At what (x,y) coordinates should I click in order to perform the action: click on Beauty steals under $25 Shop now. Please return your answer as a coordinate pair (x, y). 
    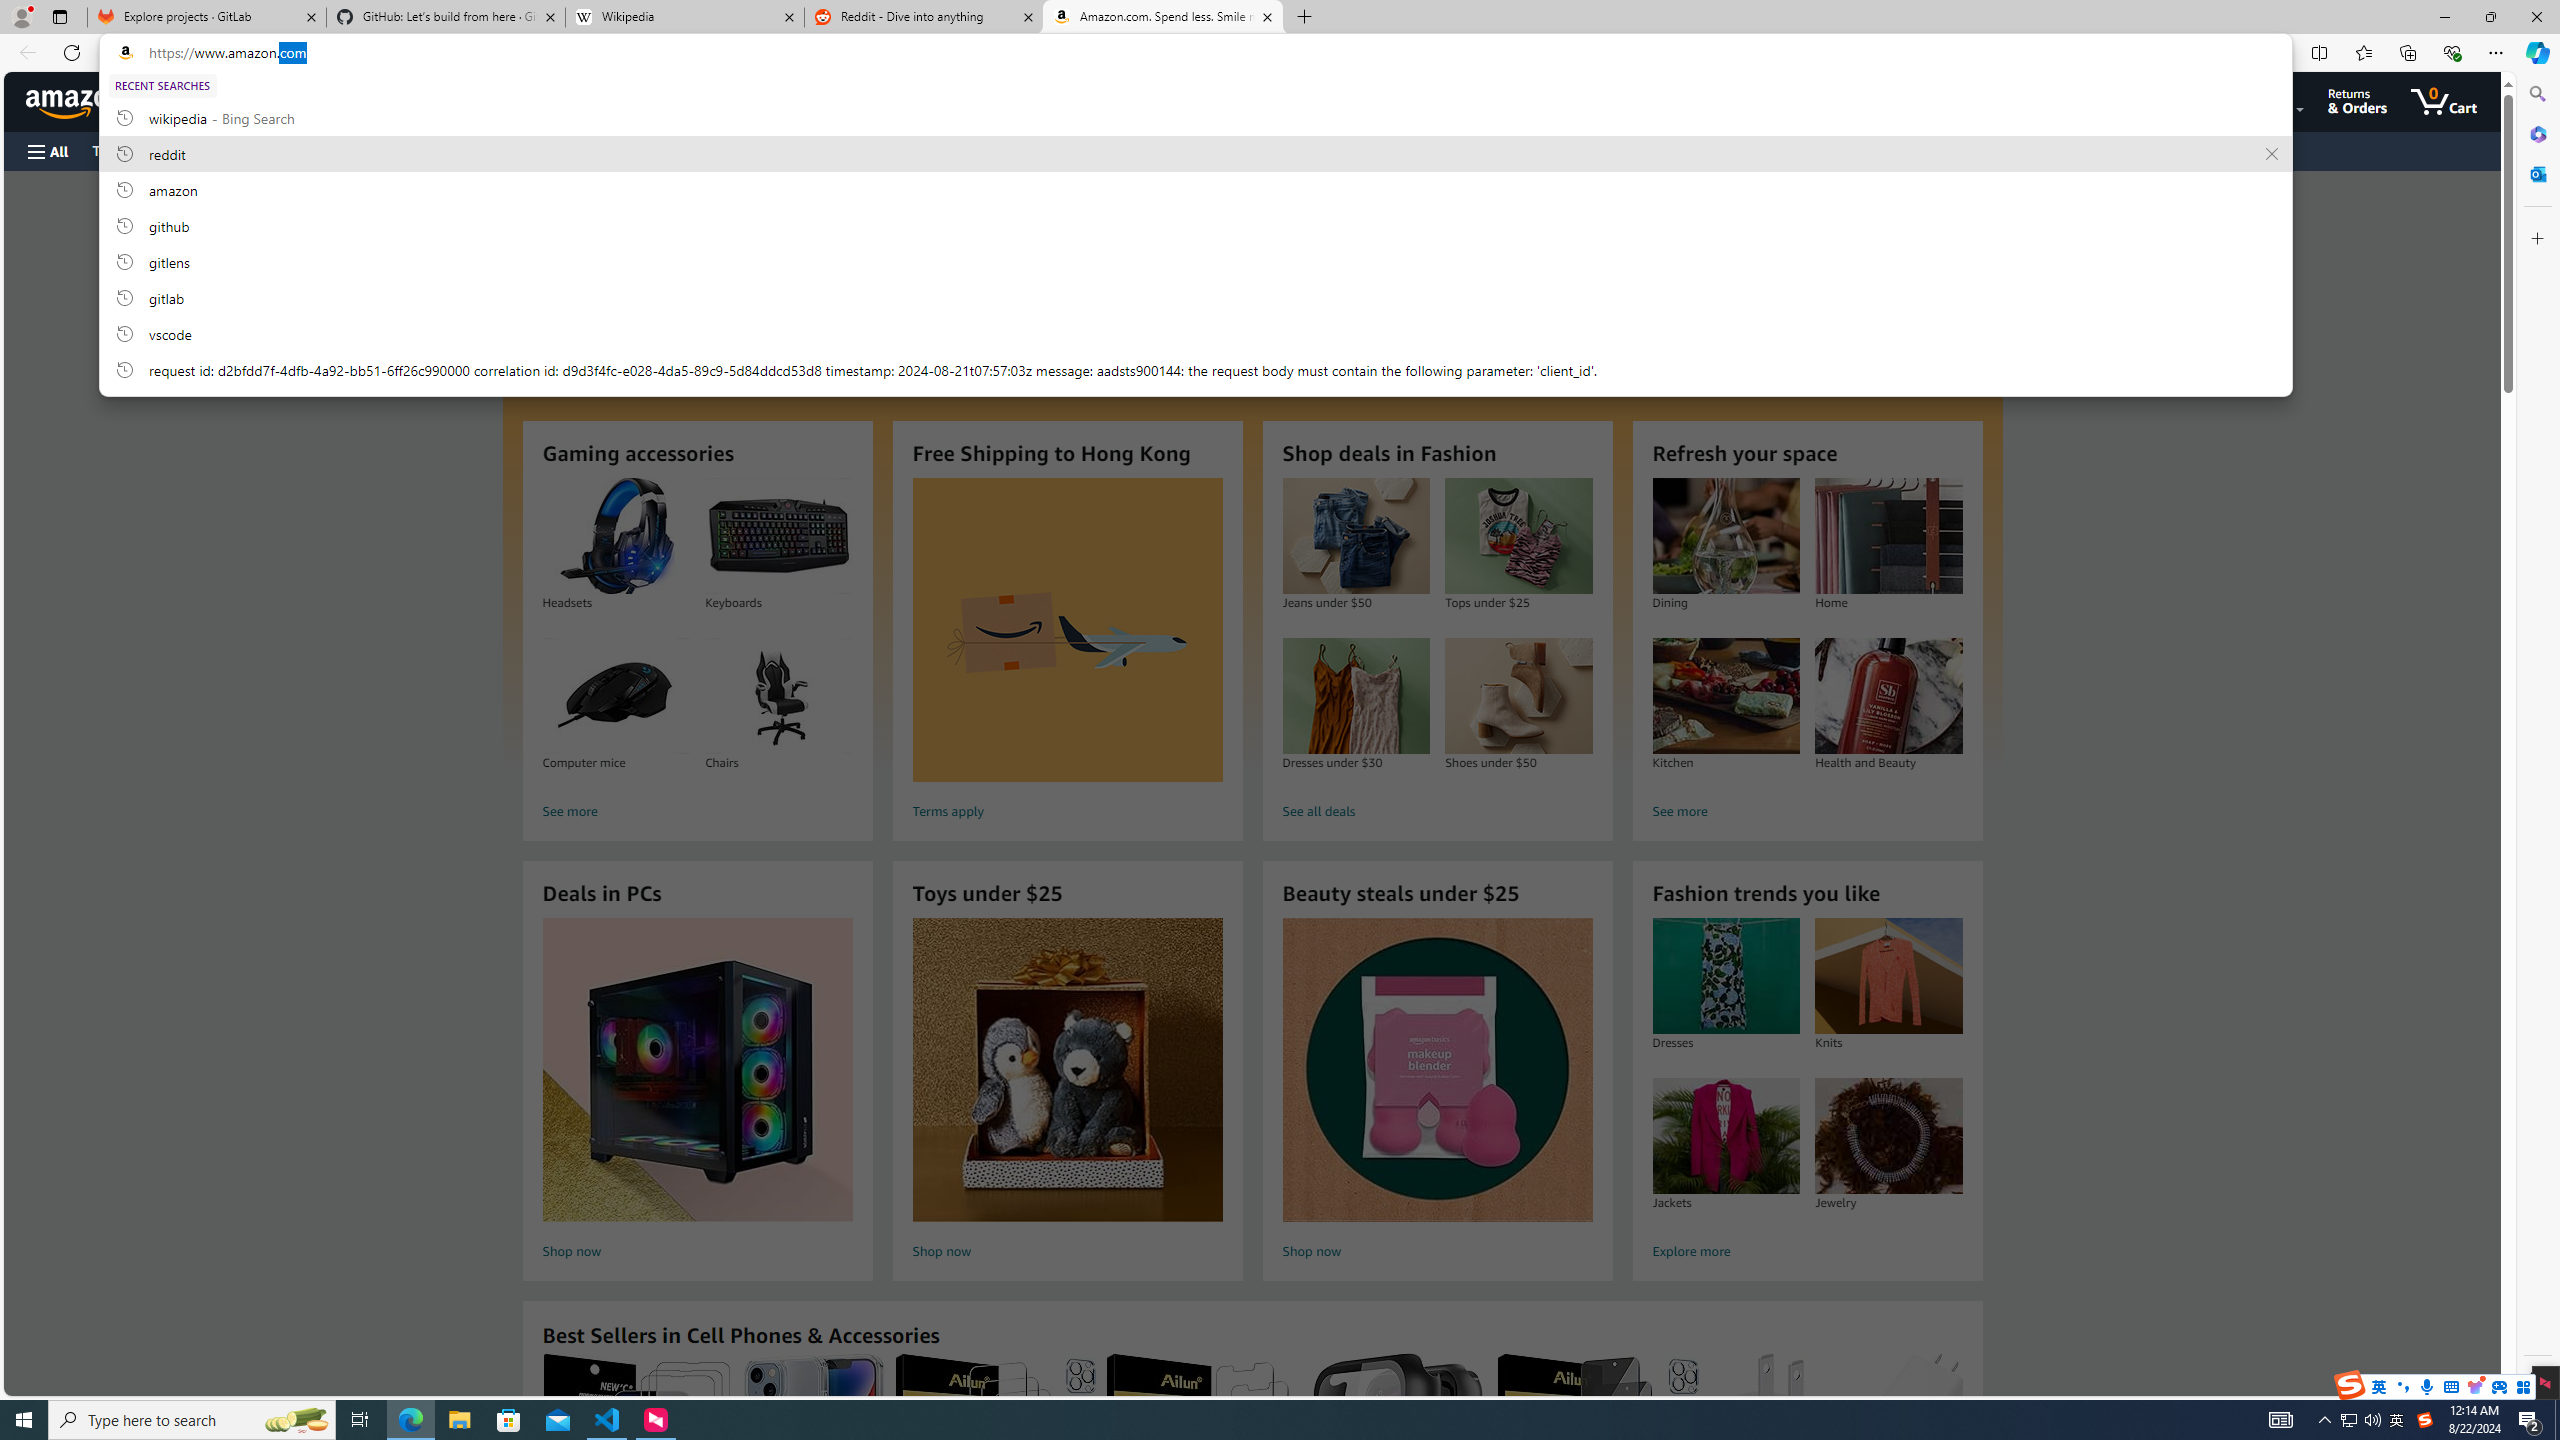
    Looking at the image, I should click on (1437, 1092).